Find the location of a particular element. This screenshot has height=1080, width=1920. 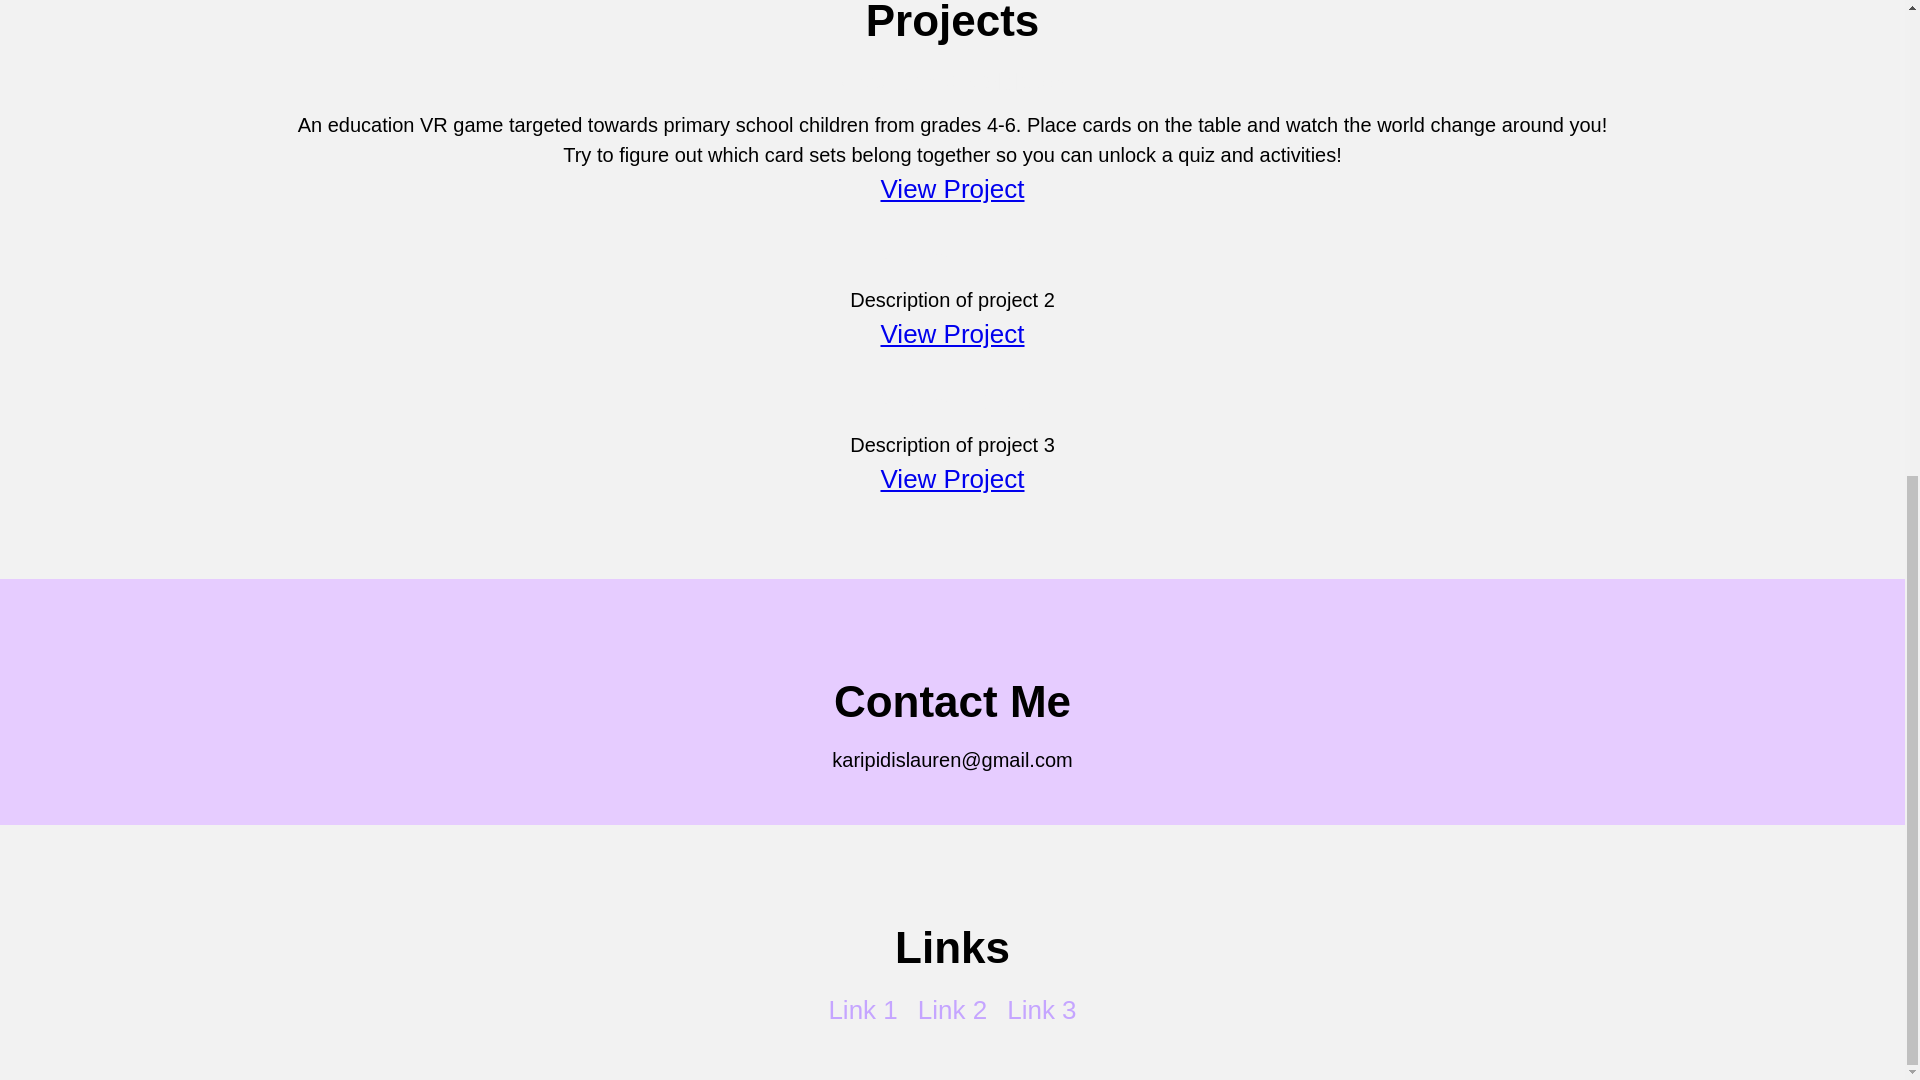

View Project is located at coordinates (951, 188).